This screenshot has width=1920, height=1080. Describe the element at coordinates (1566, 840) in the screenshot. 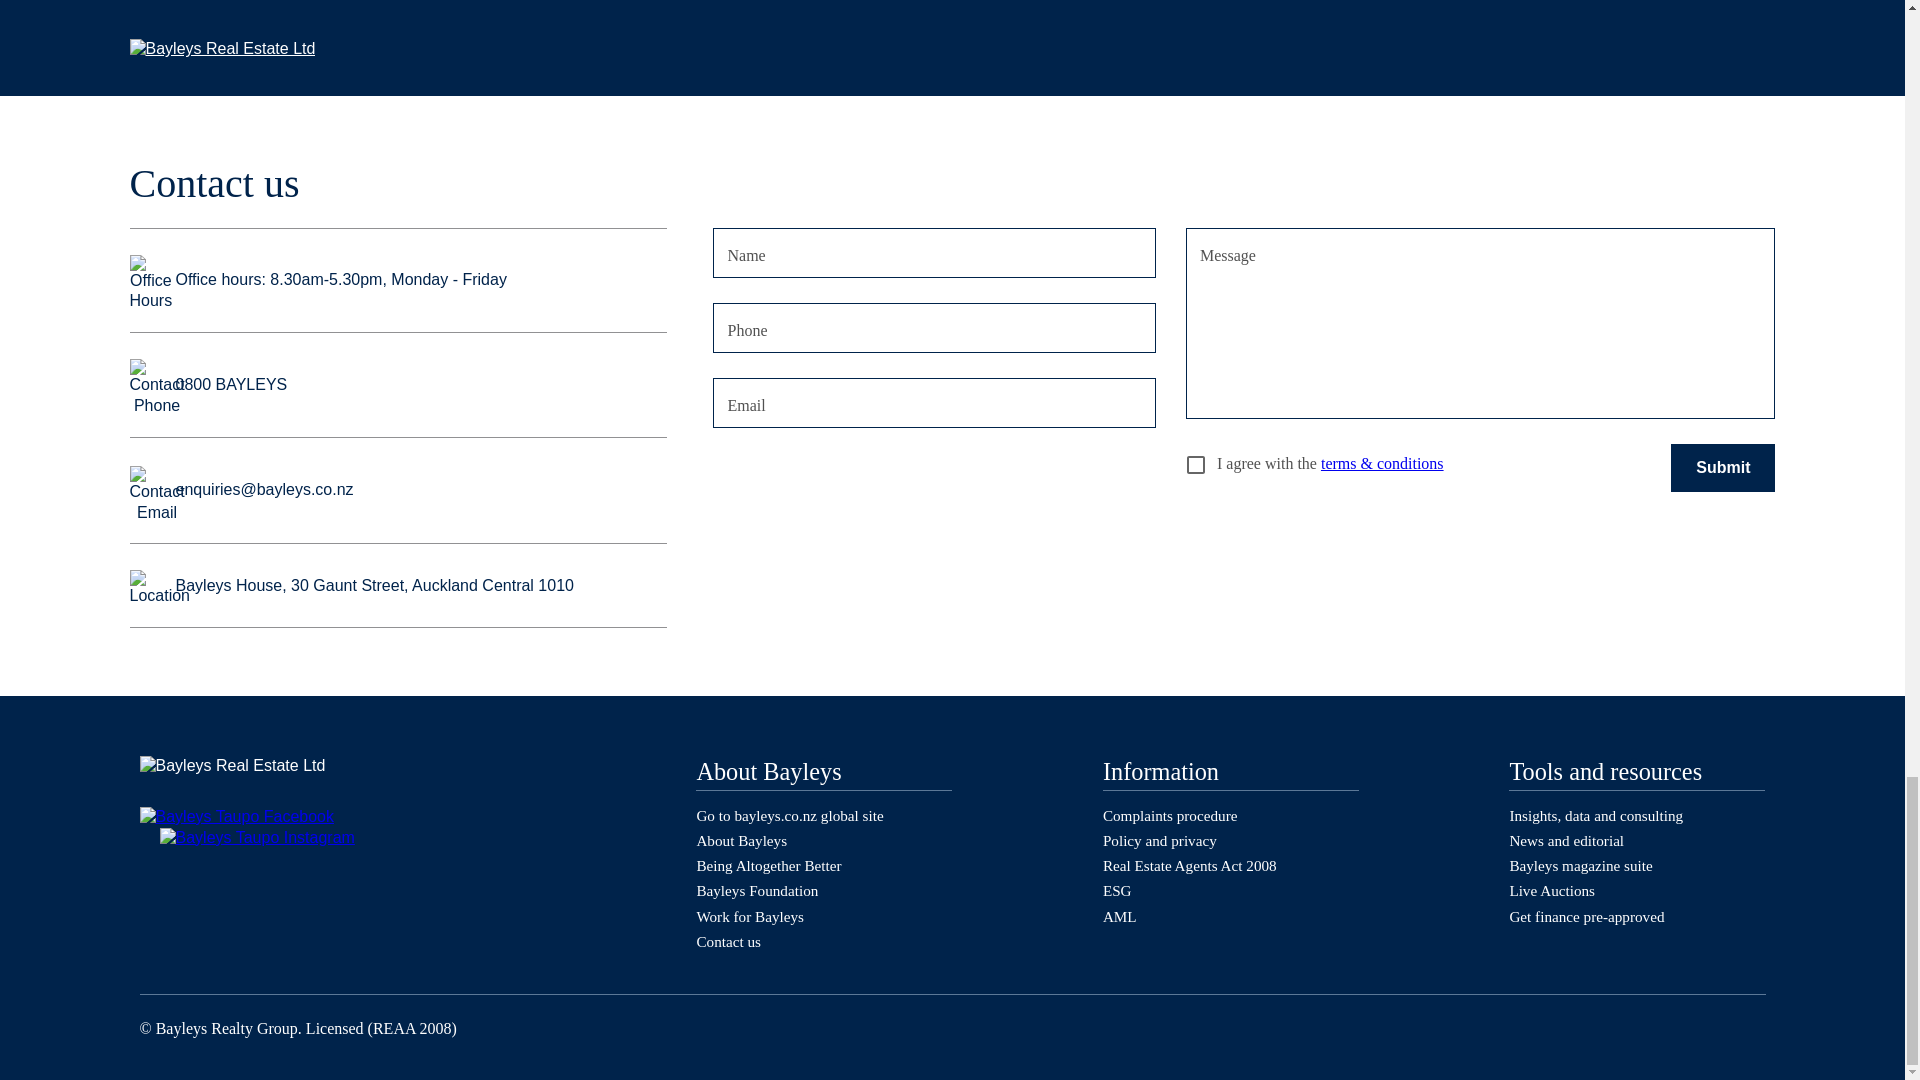

I see `News and editorial` at that location.